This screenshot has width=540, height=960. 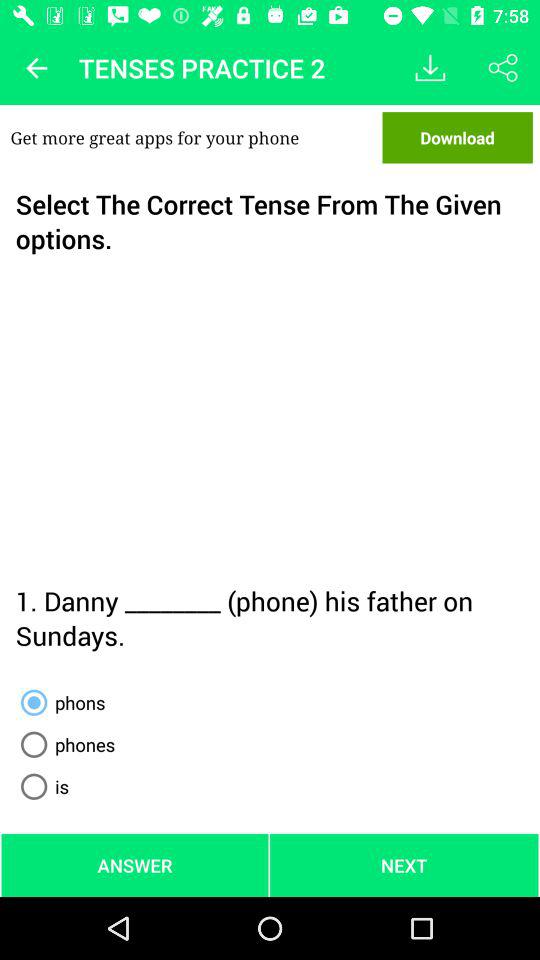 What do you see at coordinates (41, 786) in the screenshot?
I see `turn off icon above the answer` at bounding box center [41, 786].